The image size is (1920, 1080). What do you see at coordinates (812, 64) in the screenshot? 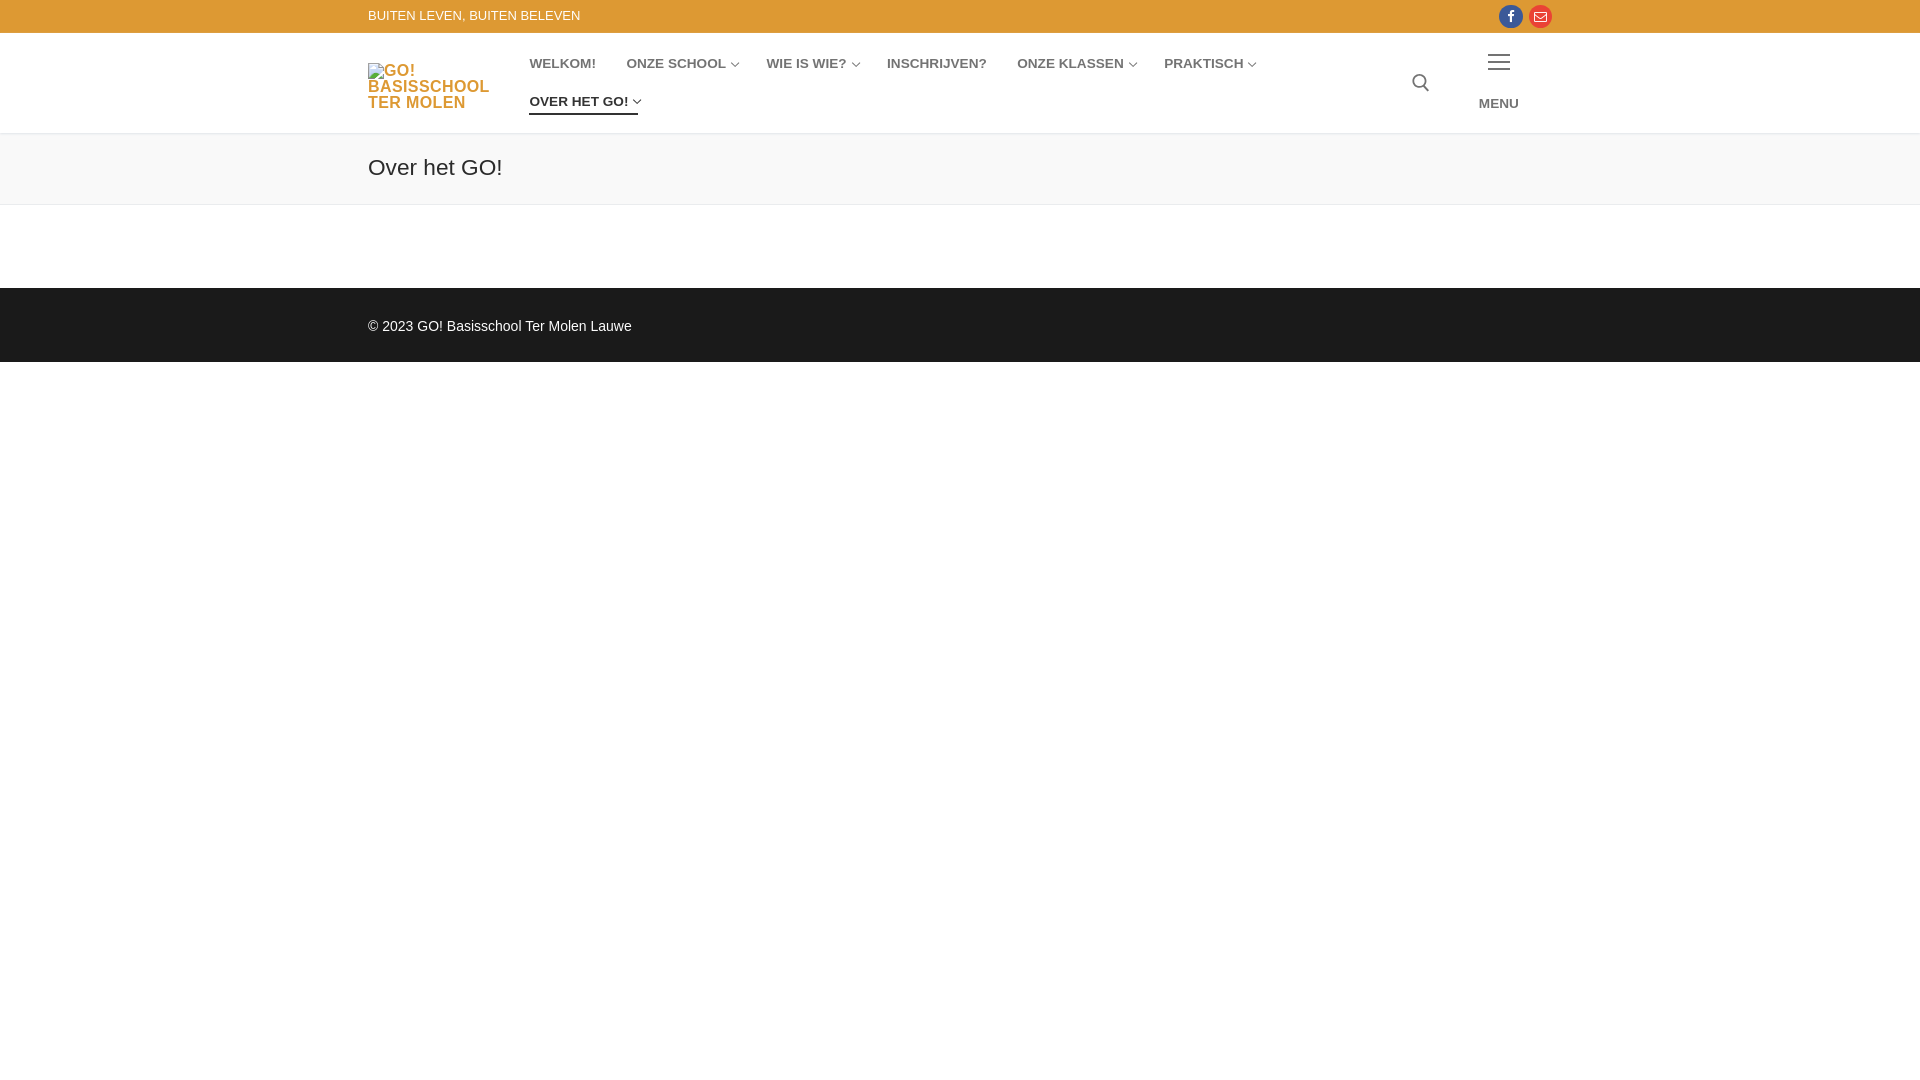
I see `WIE IS WIE?
 ` at bounding box center [812, 64].